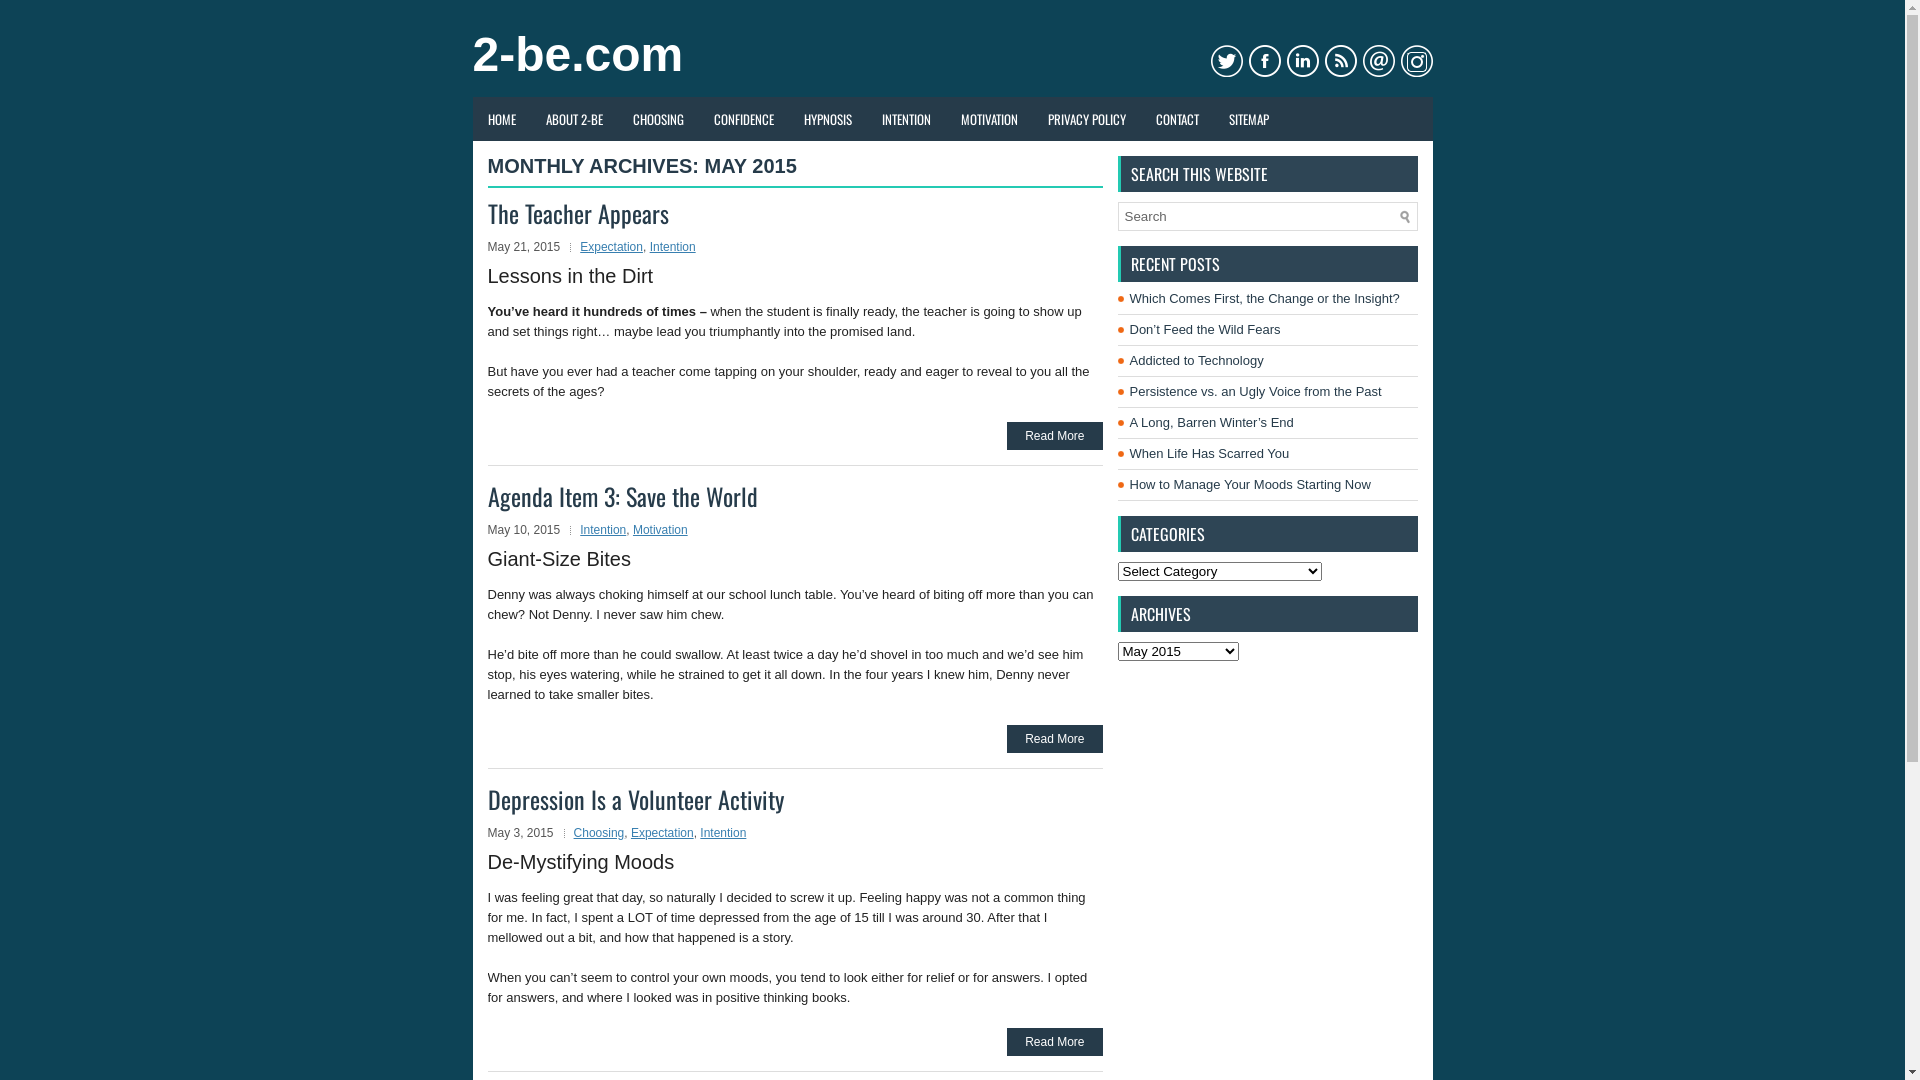 The width and height of the screenshot is (1920, 1080). I want to click on Expectation, so click(612, 247).